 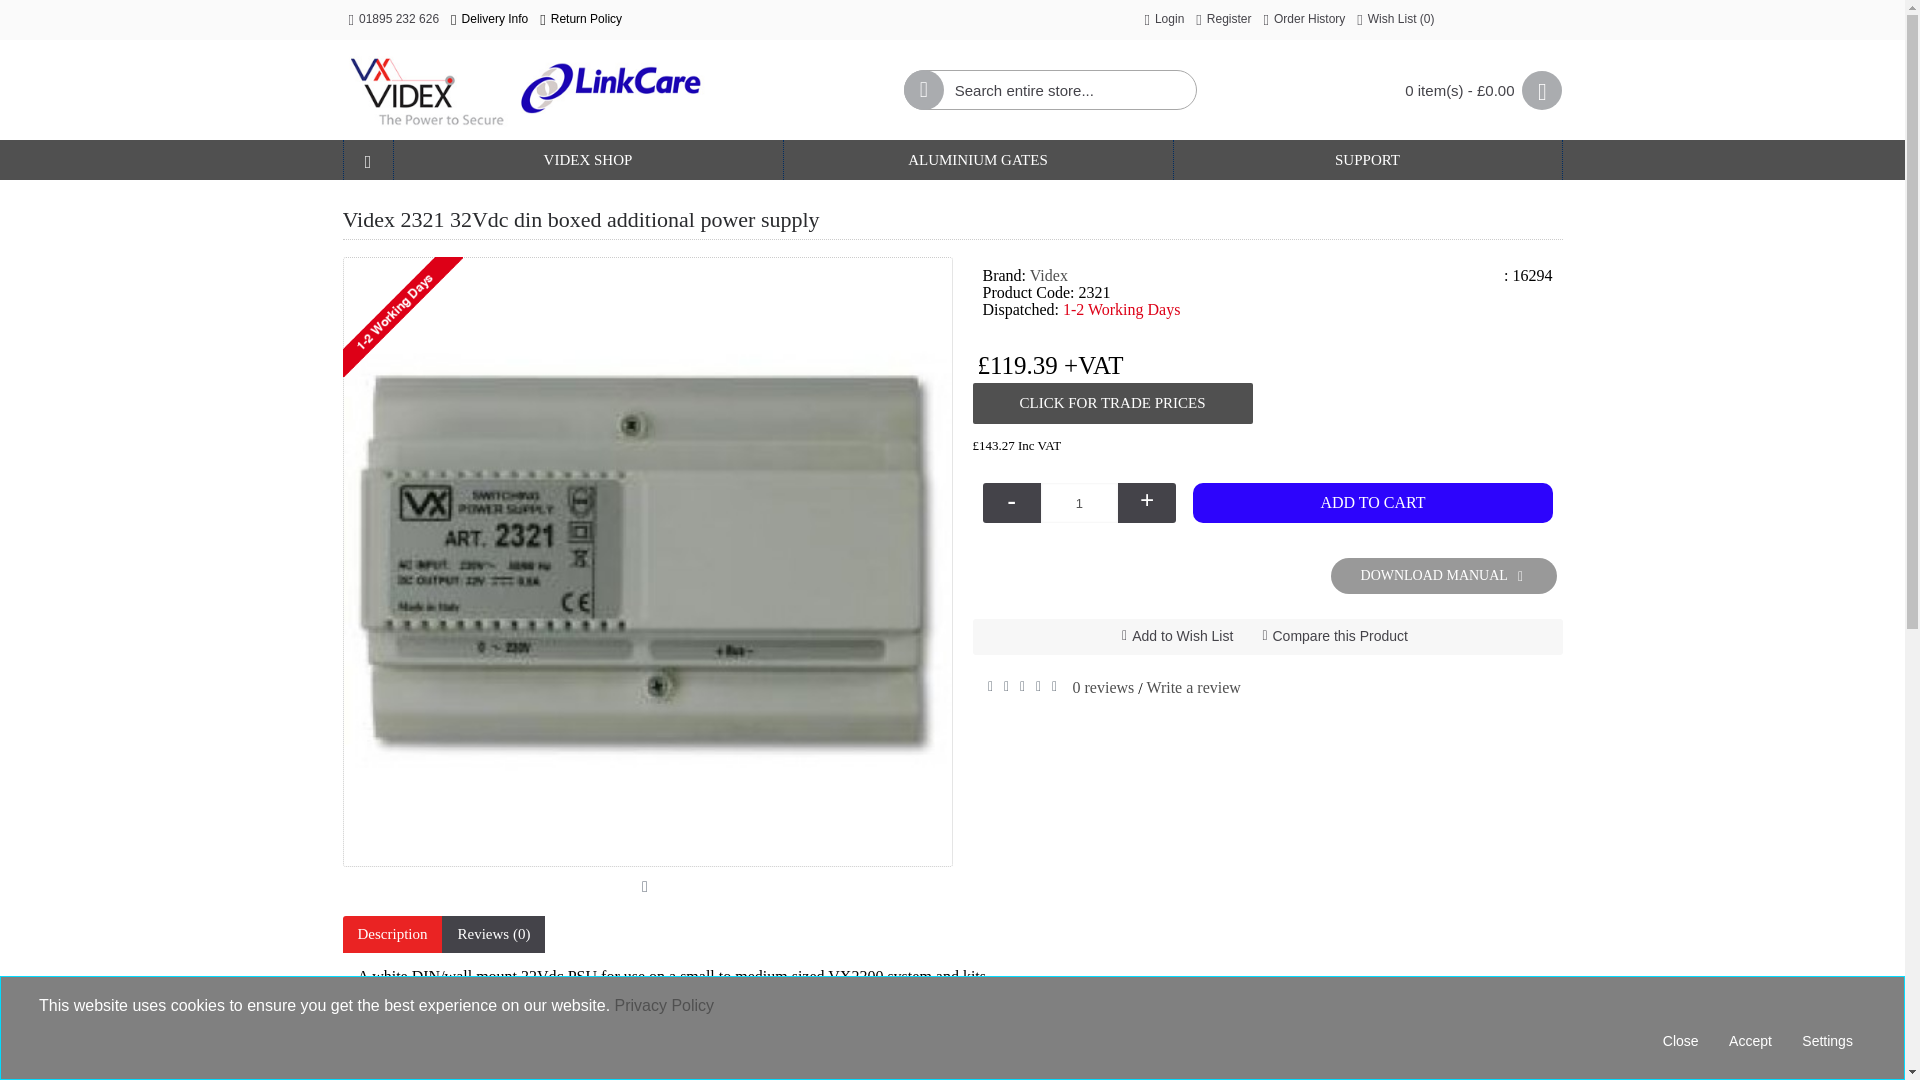 What do you see at coordinates (1304, 20) in the screenshot?
I see `Order History` at bounding box center [1304, 20].